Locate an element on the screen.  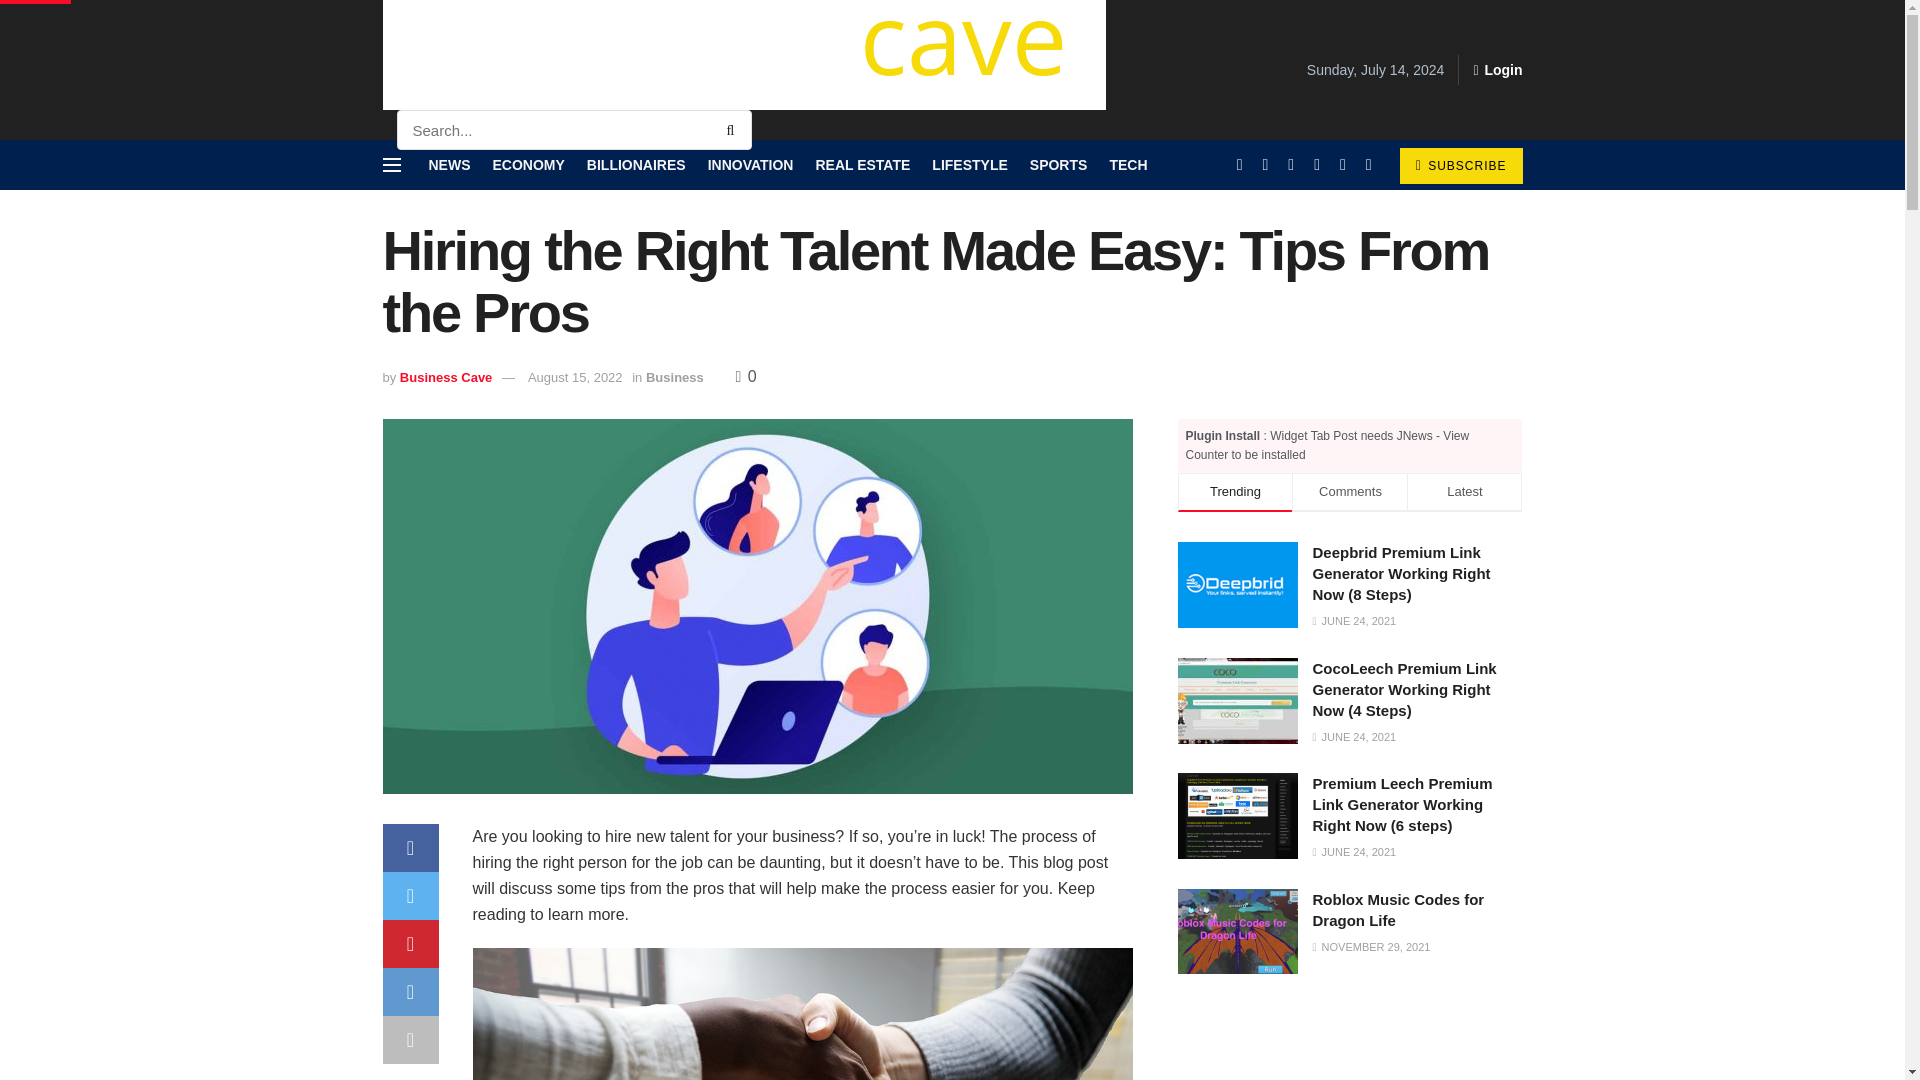
LIFESTYLE is located at coordinates (968, 165).